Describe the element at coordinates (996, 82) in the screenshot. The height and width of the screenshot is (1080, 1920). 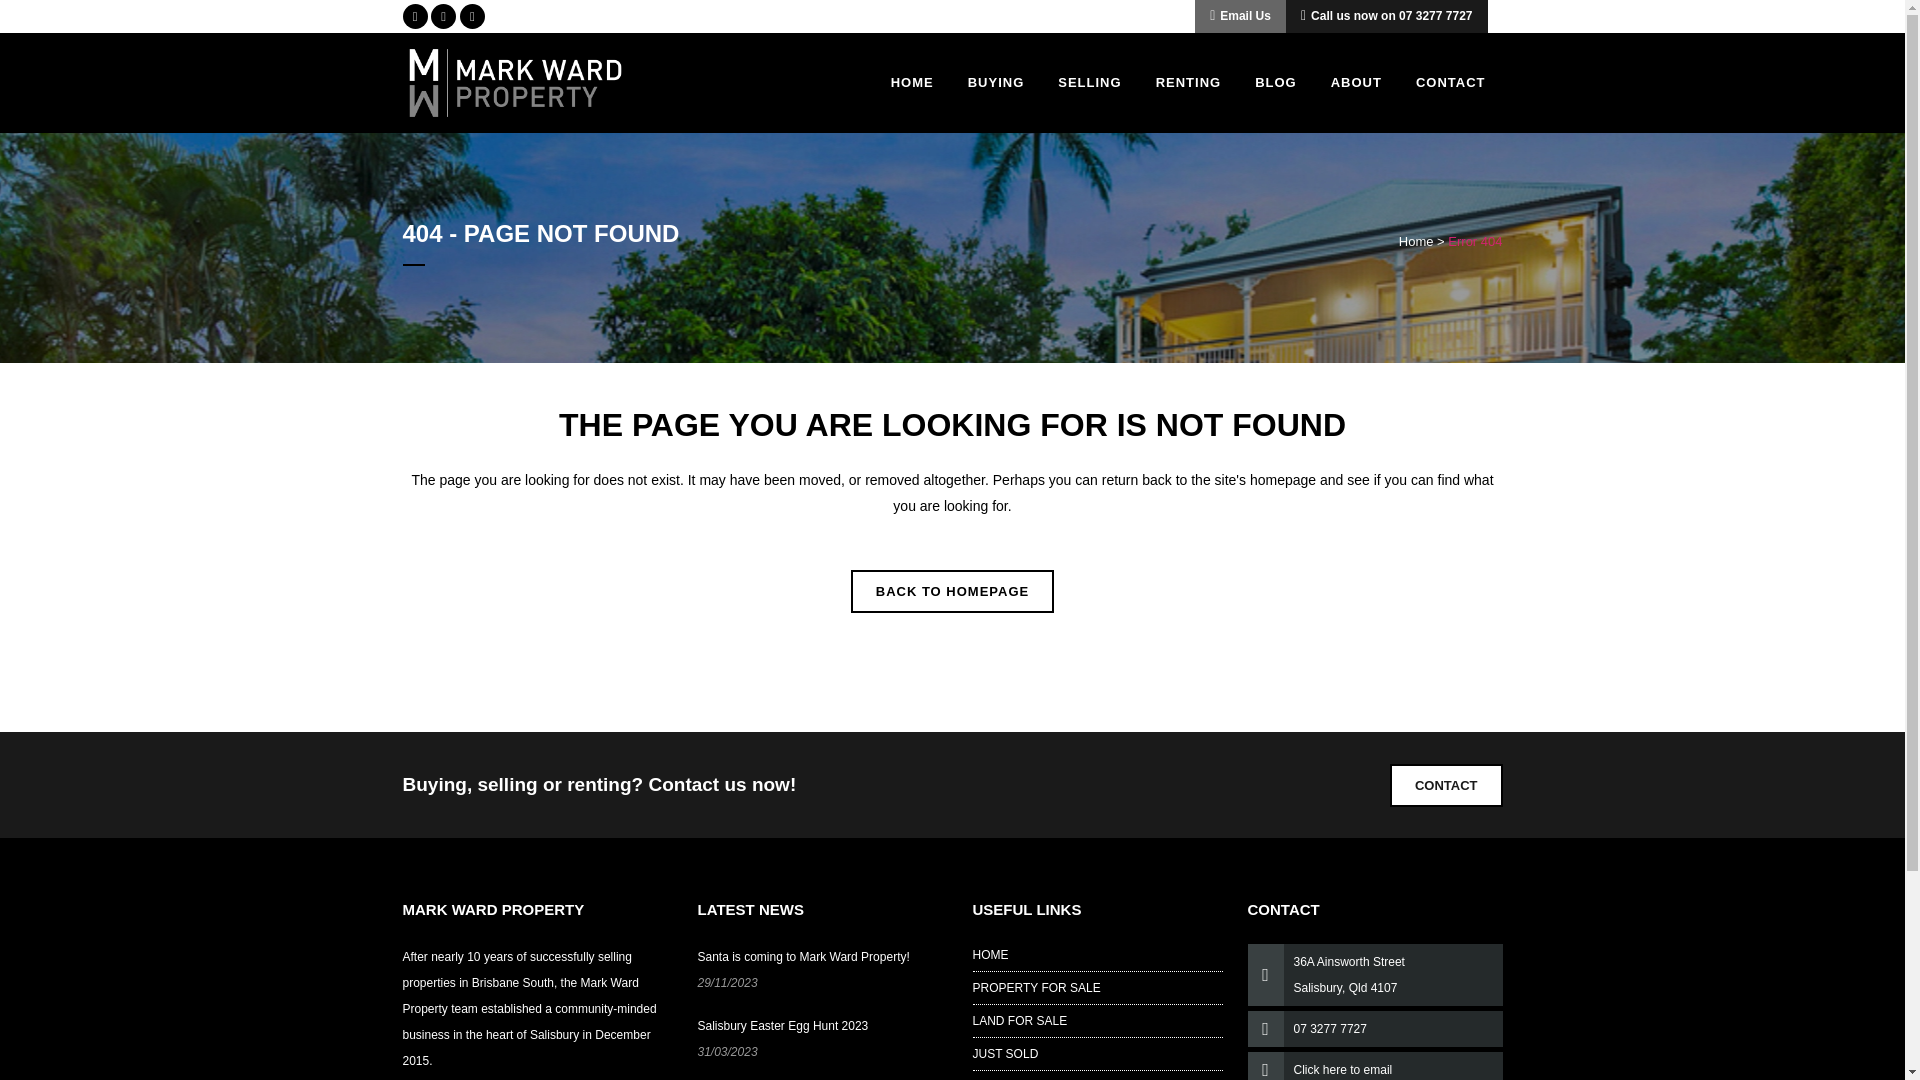
I see `BUYING` at that location.